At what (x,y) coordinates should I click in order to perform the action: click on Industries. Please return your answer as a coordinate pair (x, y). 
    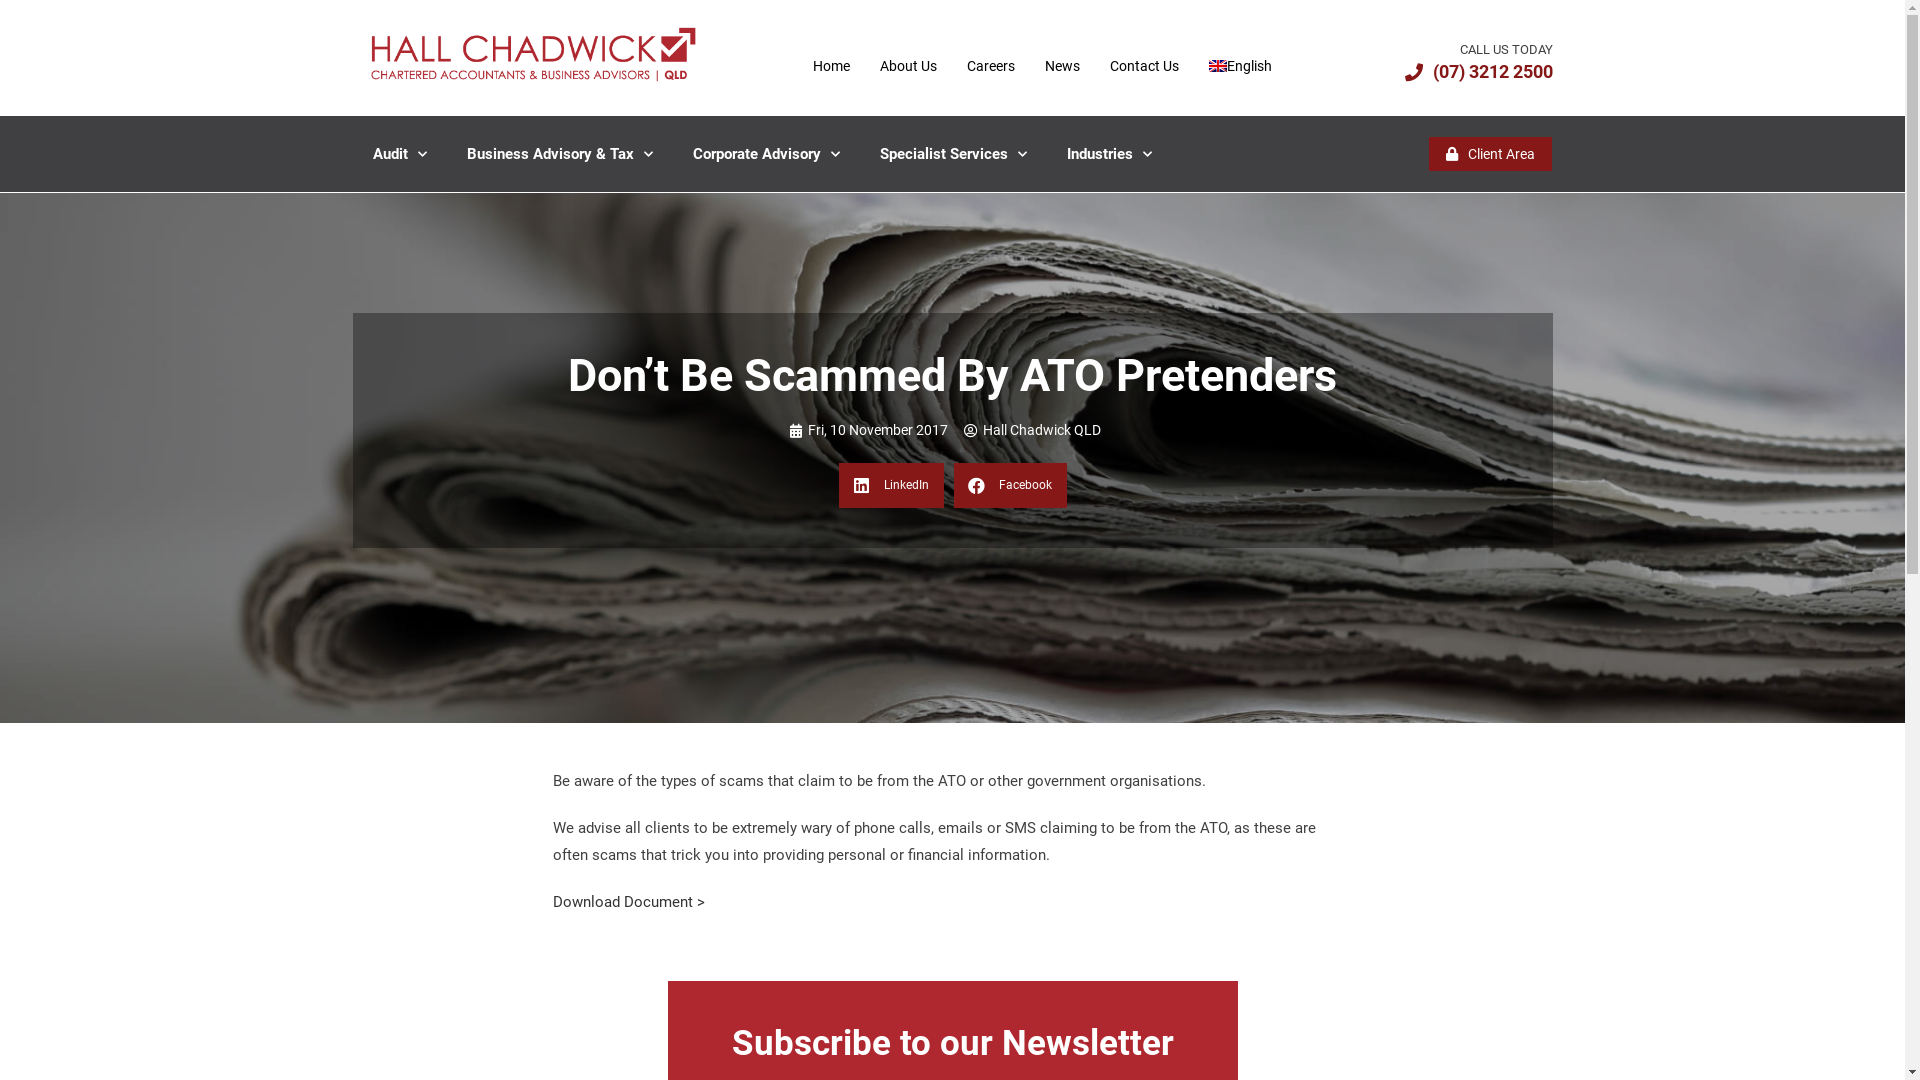
    Looking at the image, I should click on (1108, 154).